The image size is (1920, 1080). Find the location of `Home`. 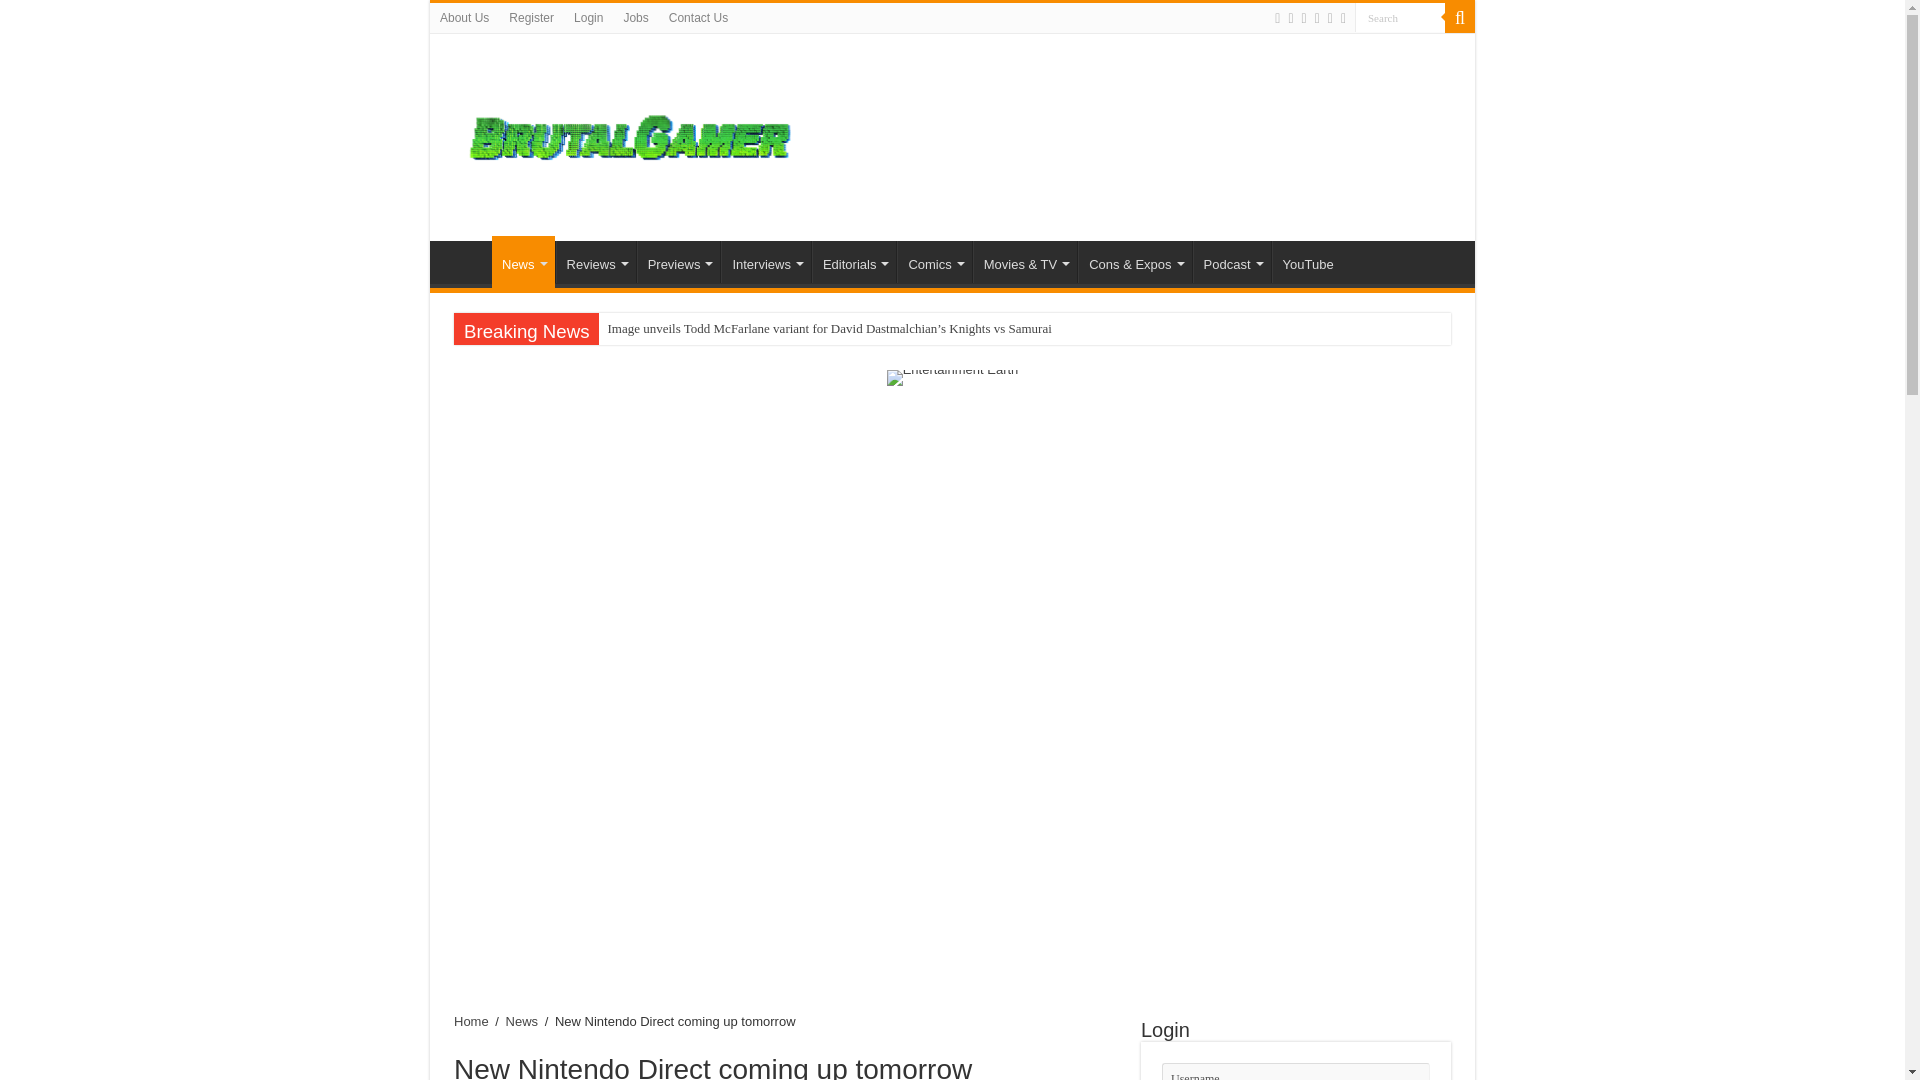

Home is located at coordinates (465, 261).